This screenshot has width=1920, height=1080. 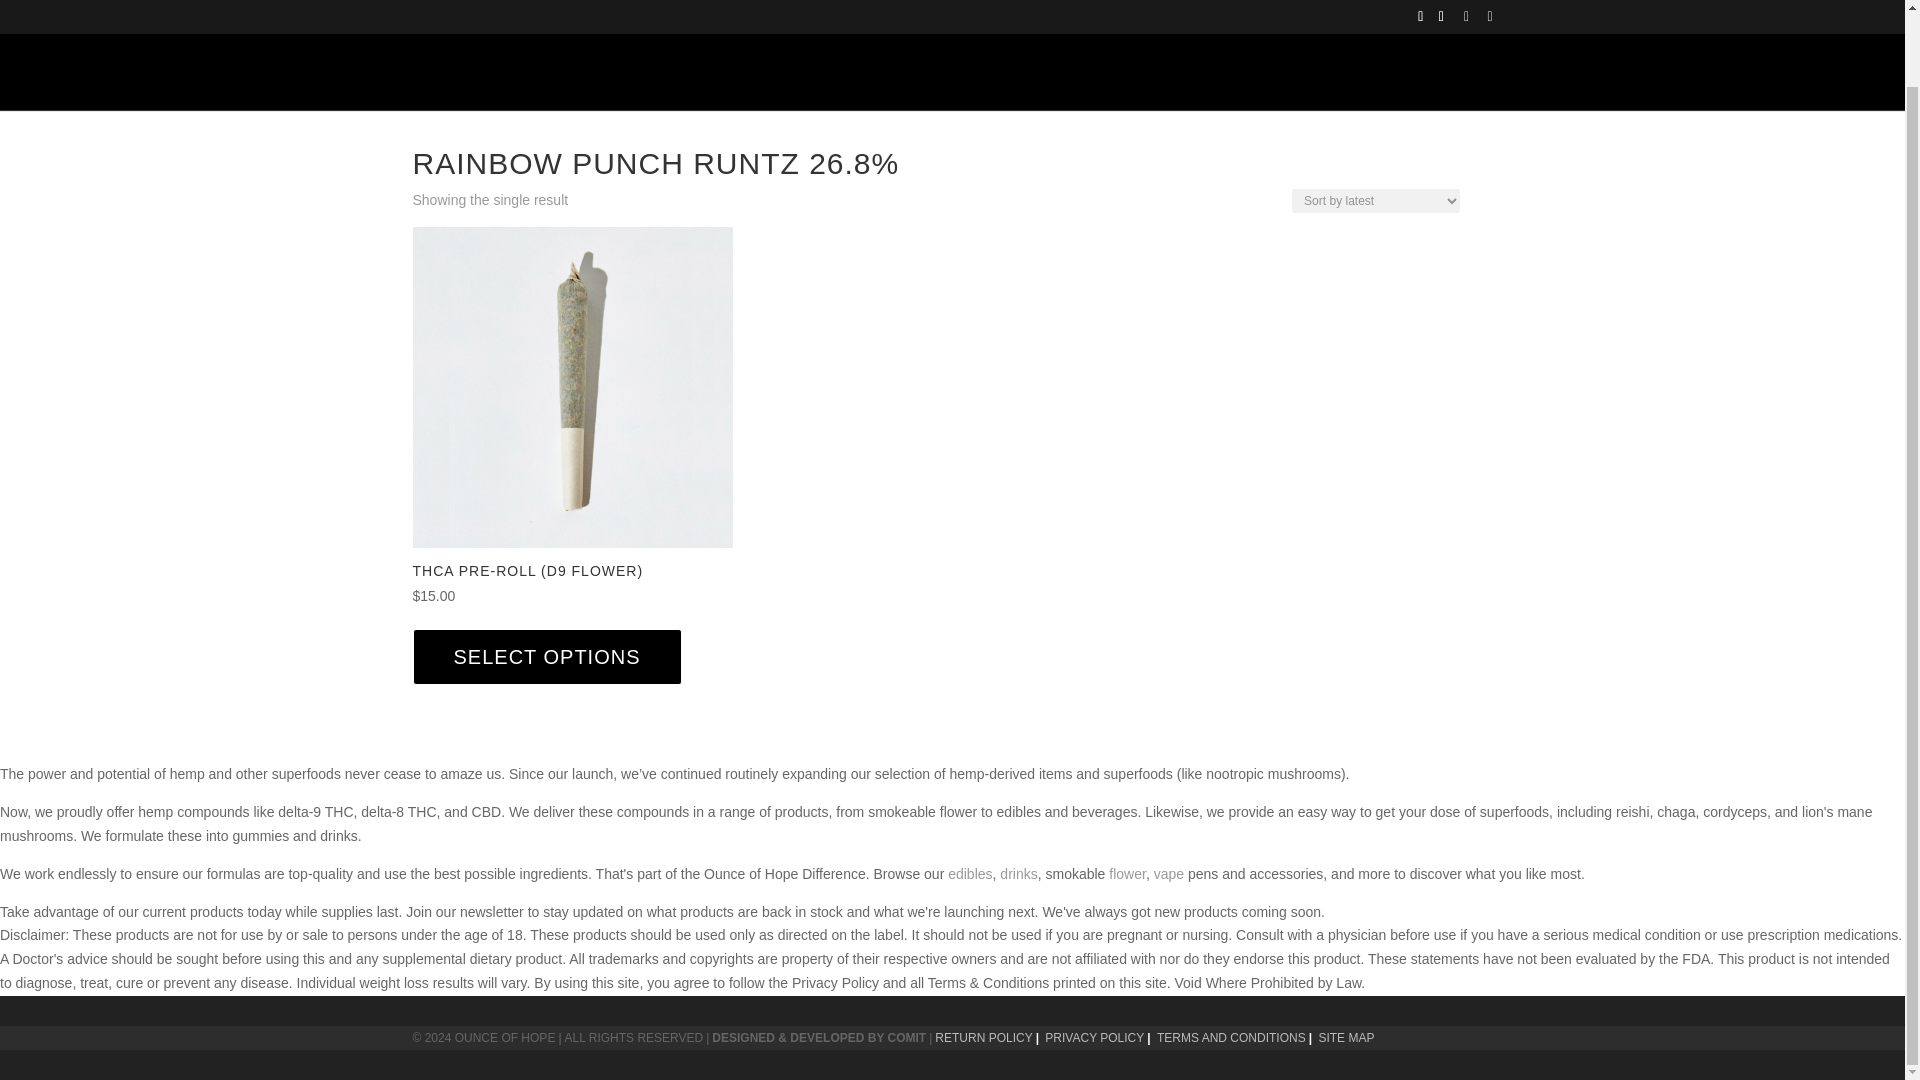 What do you see at coordinates (1014, 15) in the screenshot?
I see `BLOG` at bounding box center [1014, 15].